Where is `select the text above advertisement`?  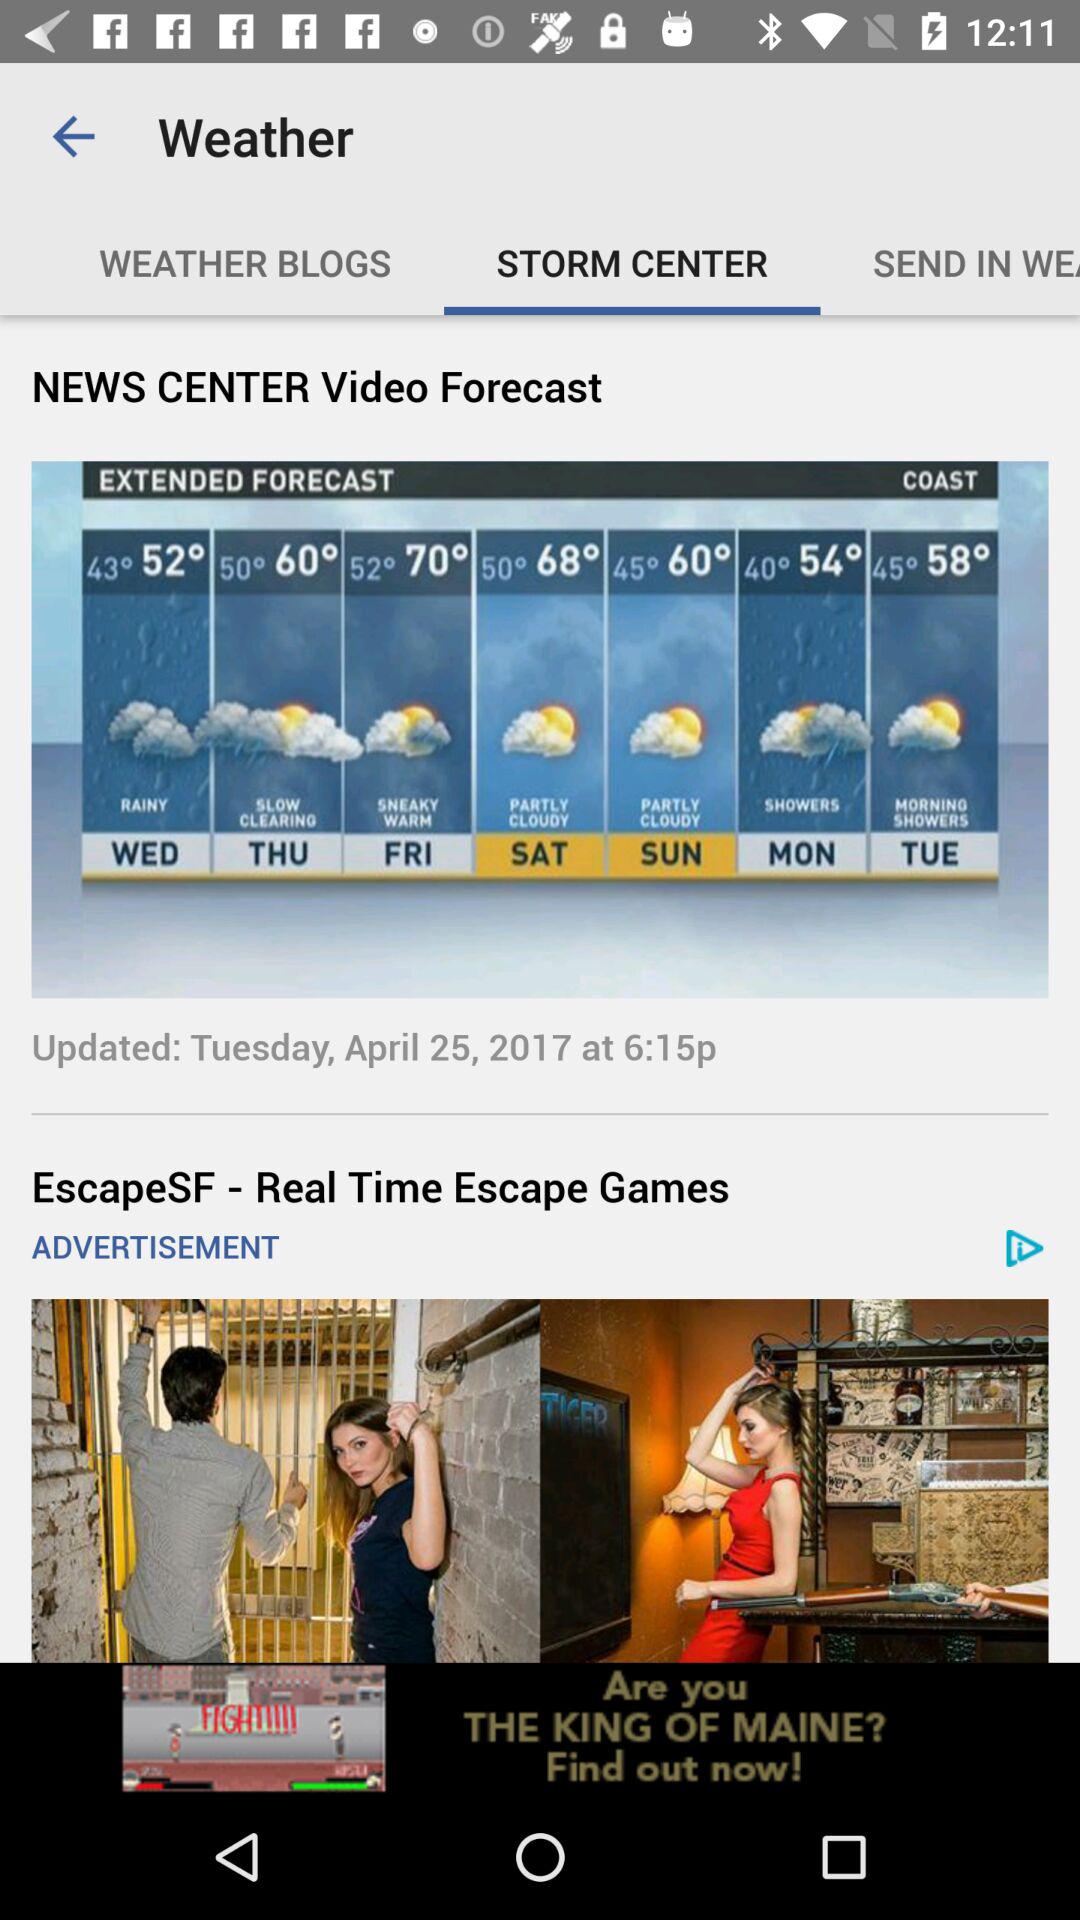 select the text above advertisement is located at coordinates (540, 1185).